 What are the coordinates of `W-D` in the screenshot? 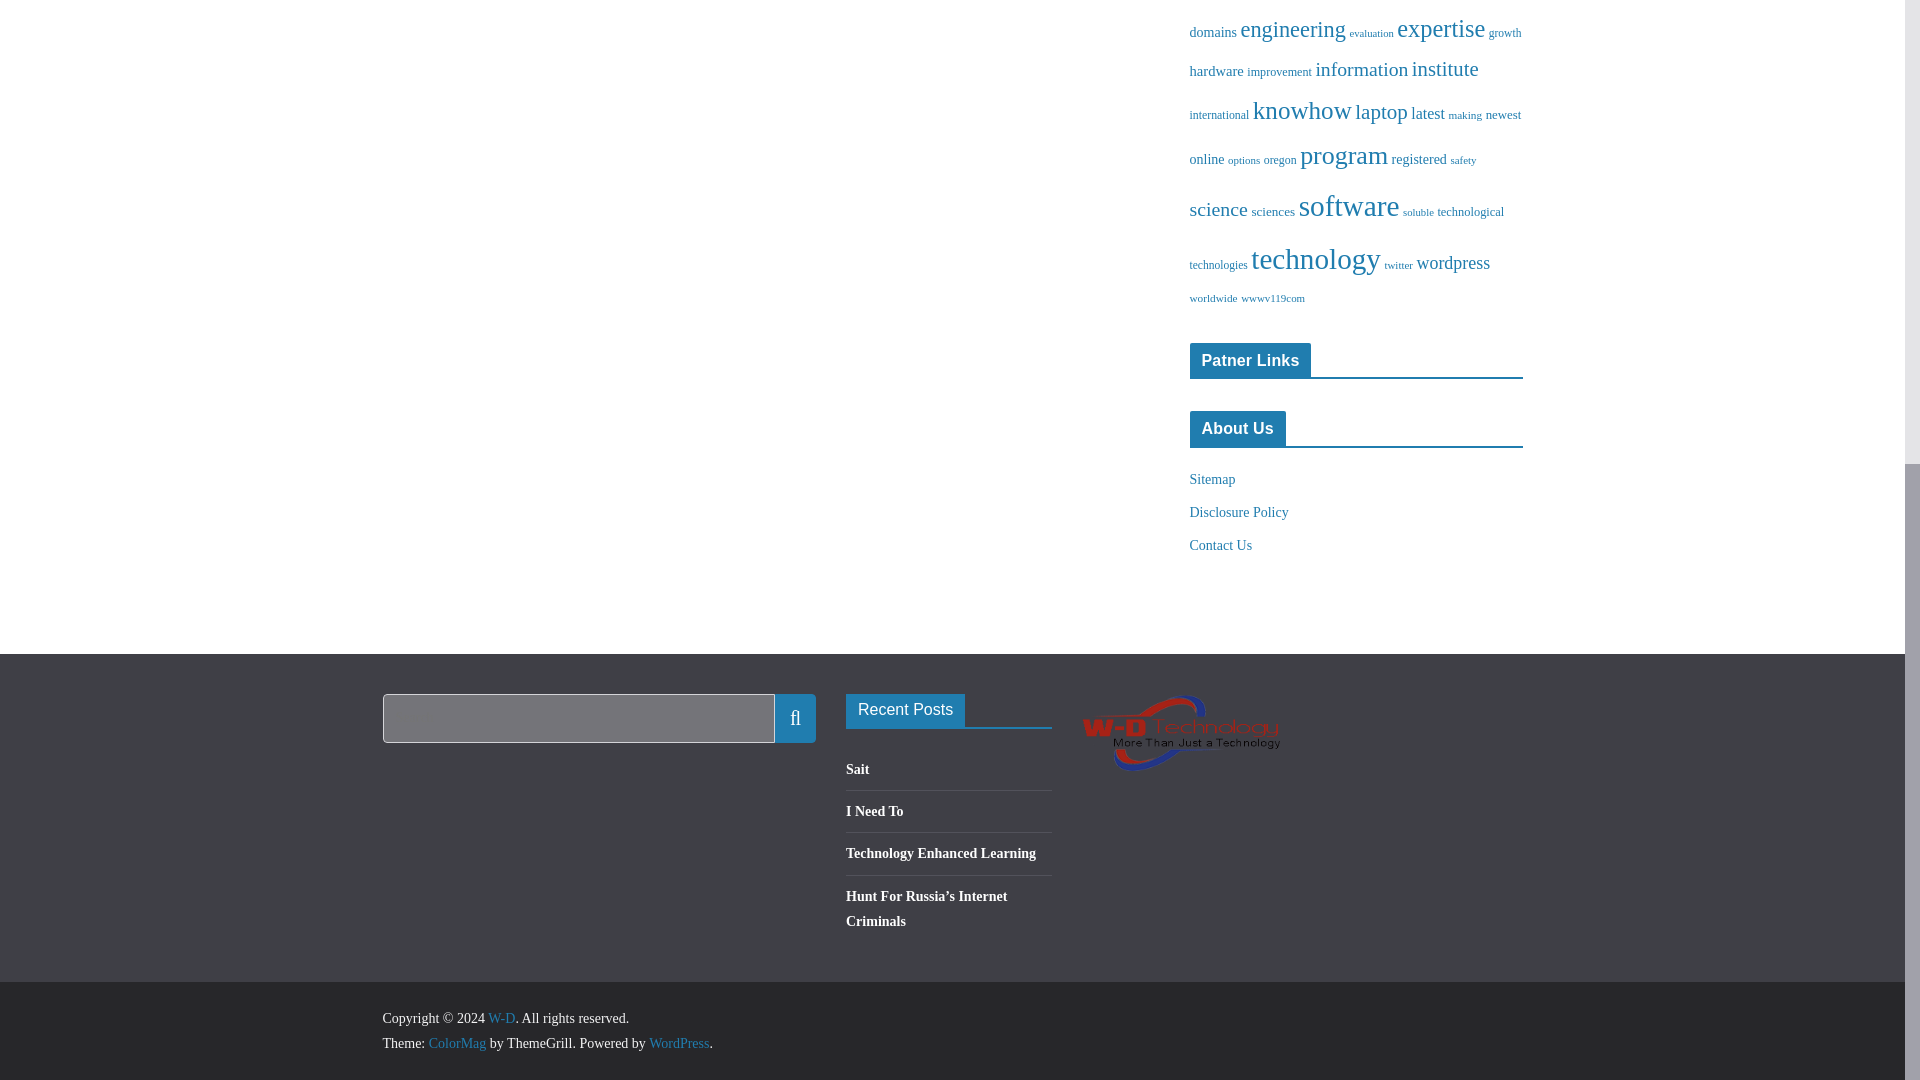 It's located at (500, 1018).